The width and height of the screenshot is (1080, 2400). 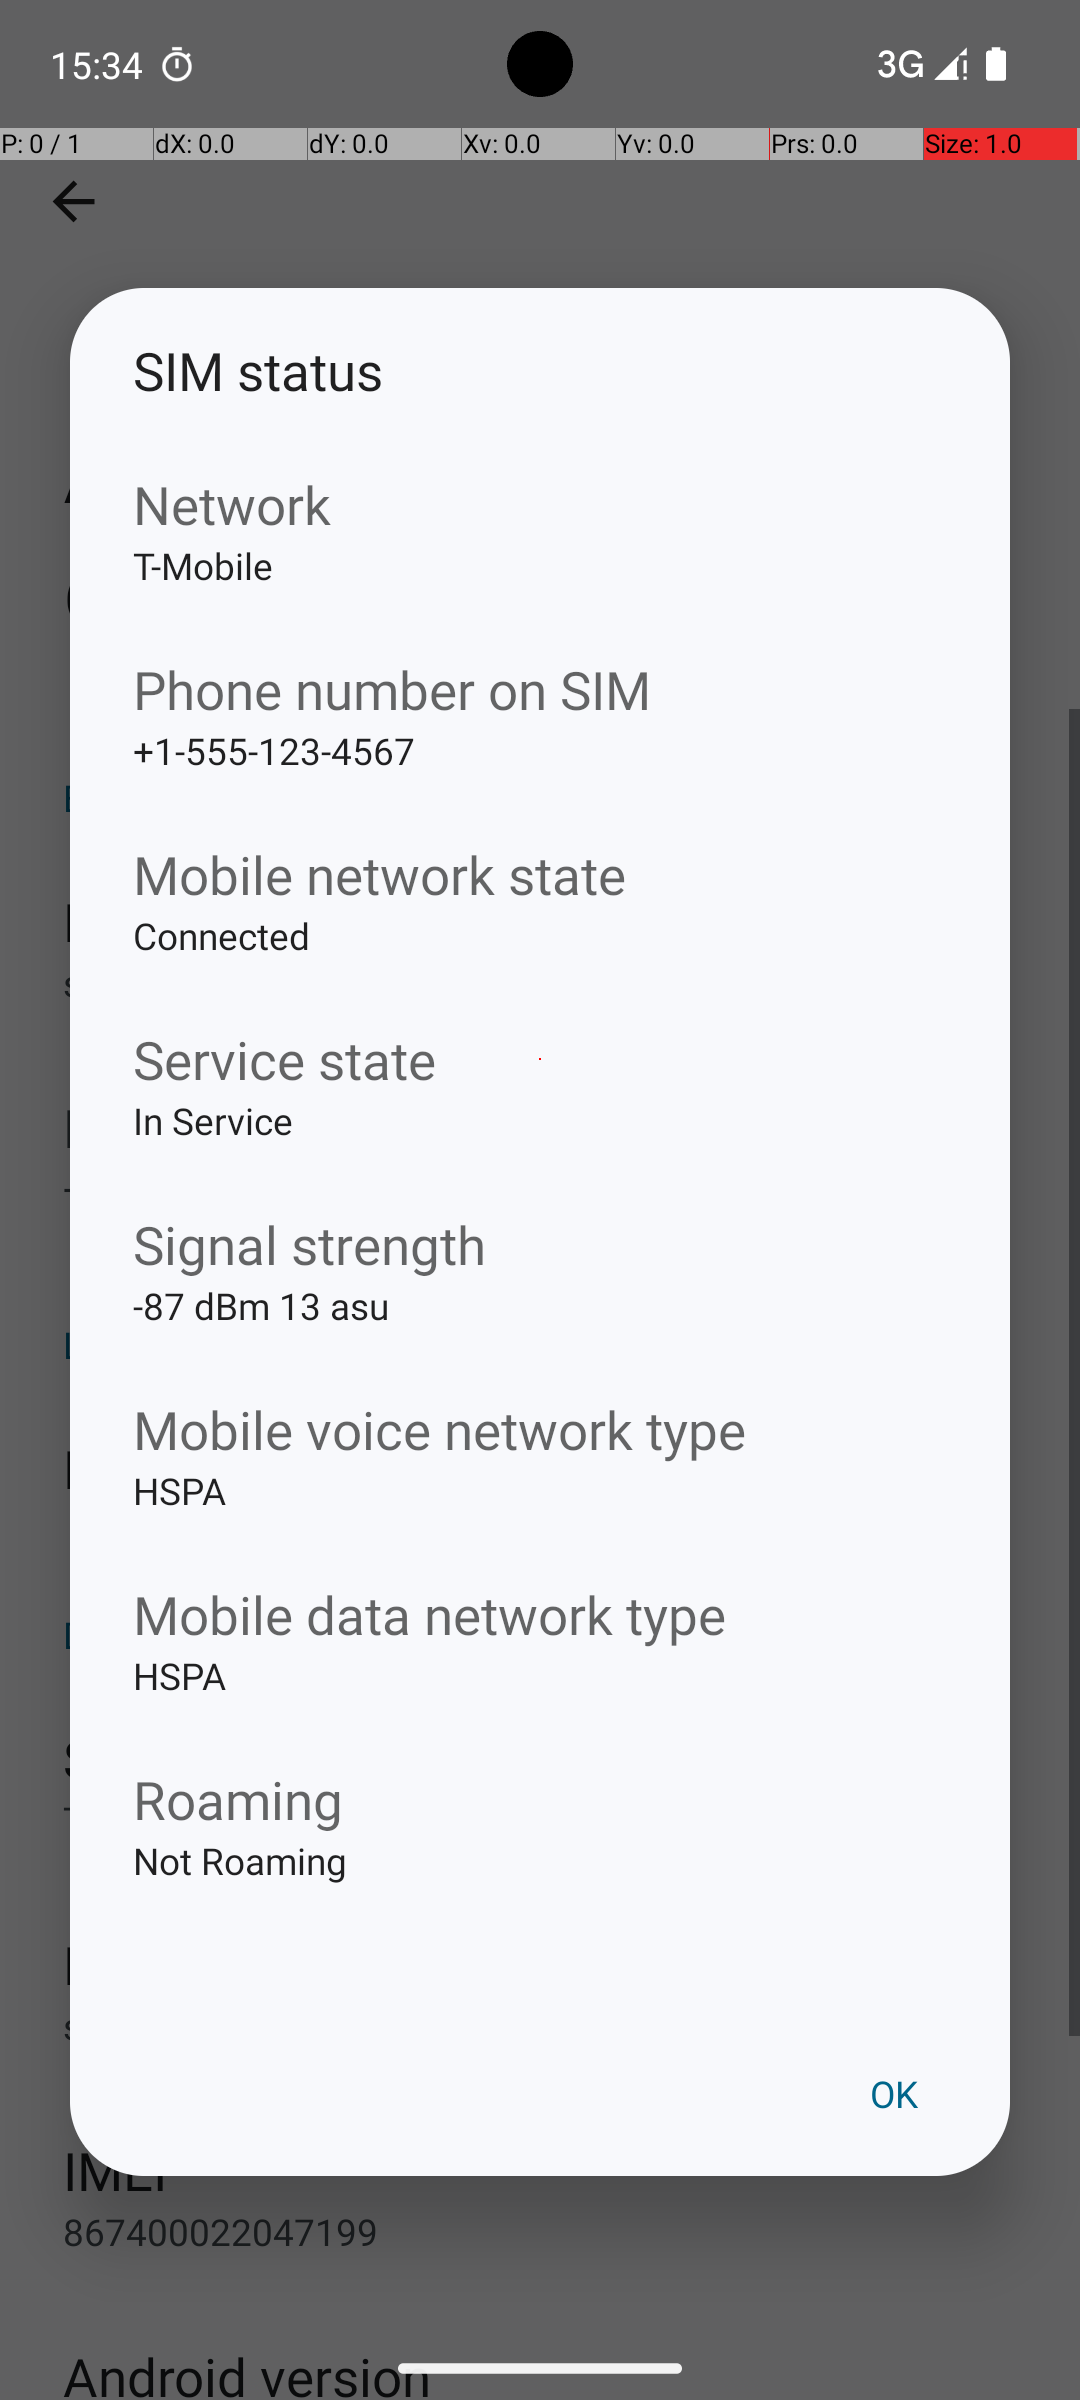 I want to click on Roaming, so click(x=540, y=1799).